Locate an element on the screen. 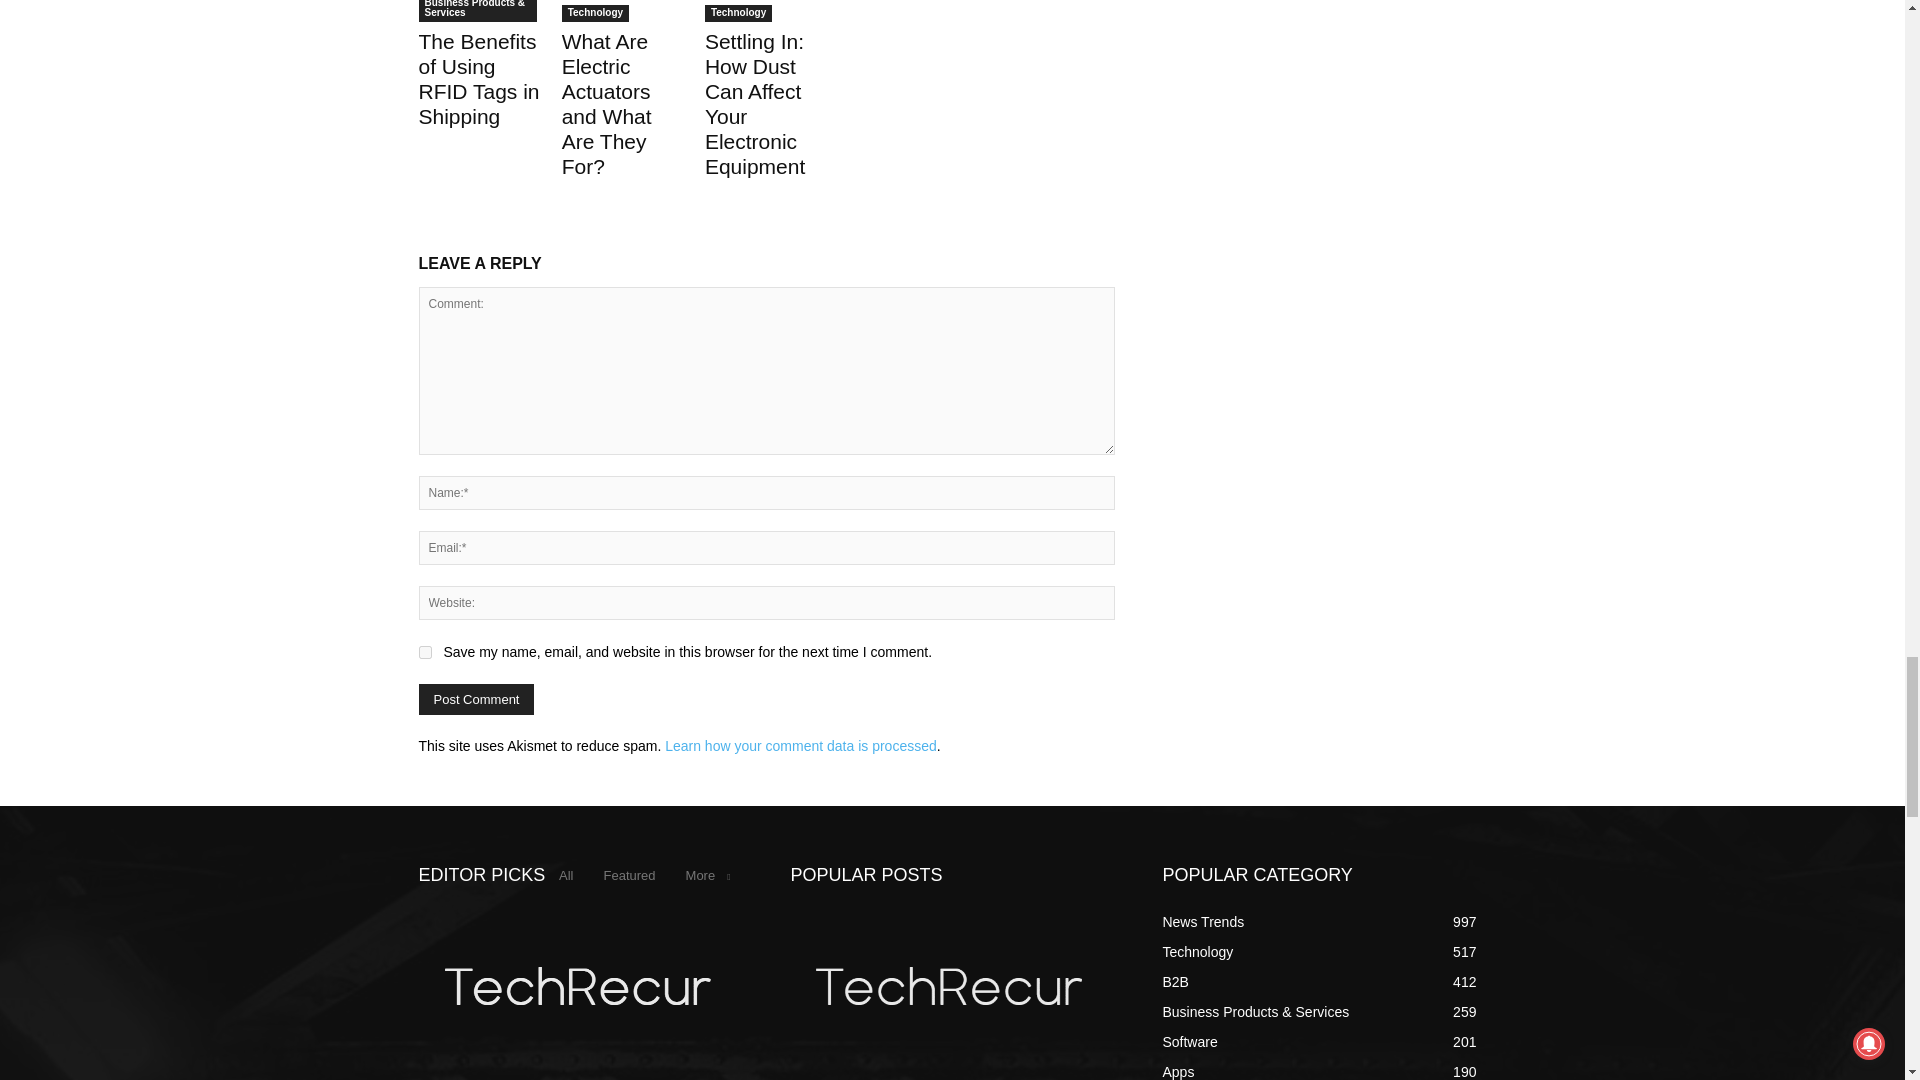 The image size is (1920, 1080). yes is located at coordinates (424, 652).